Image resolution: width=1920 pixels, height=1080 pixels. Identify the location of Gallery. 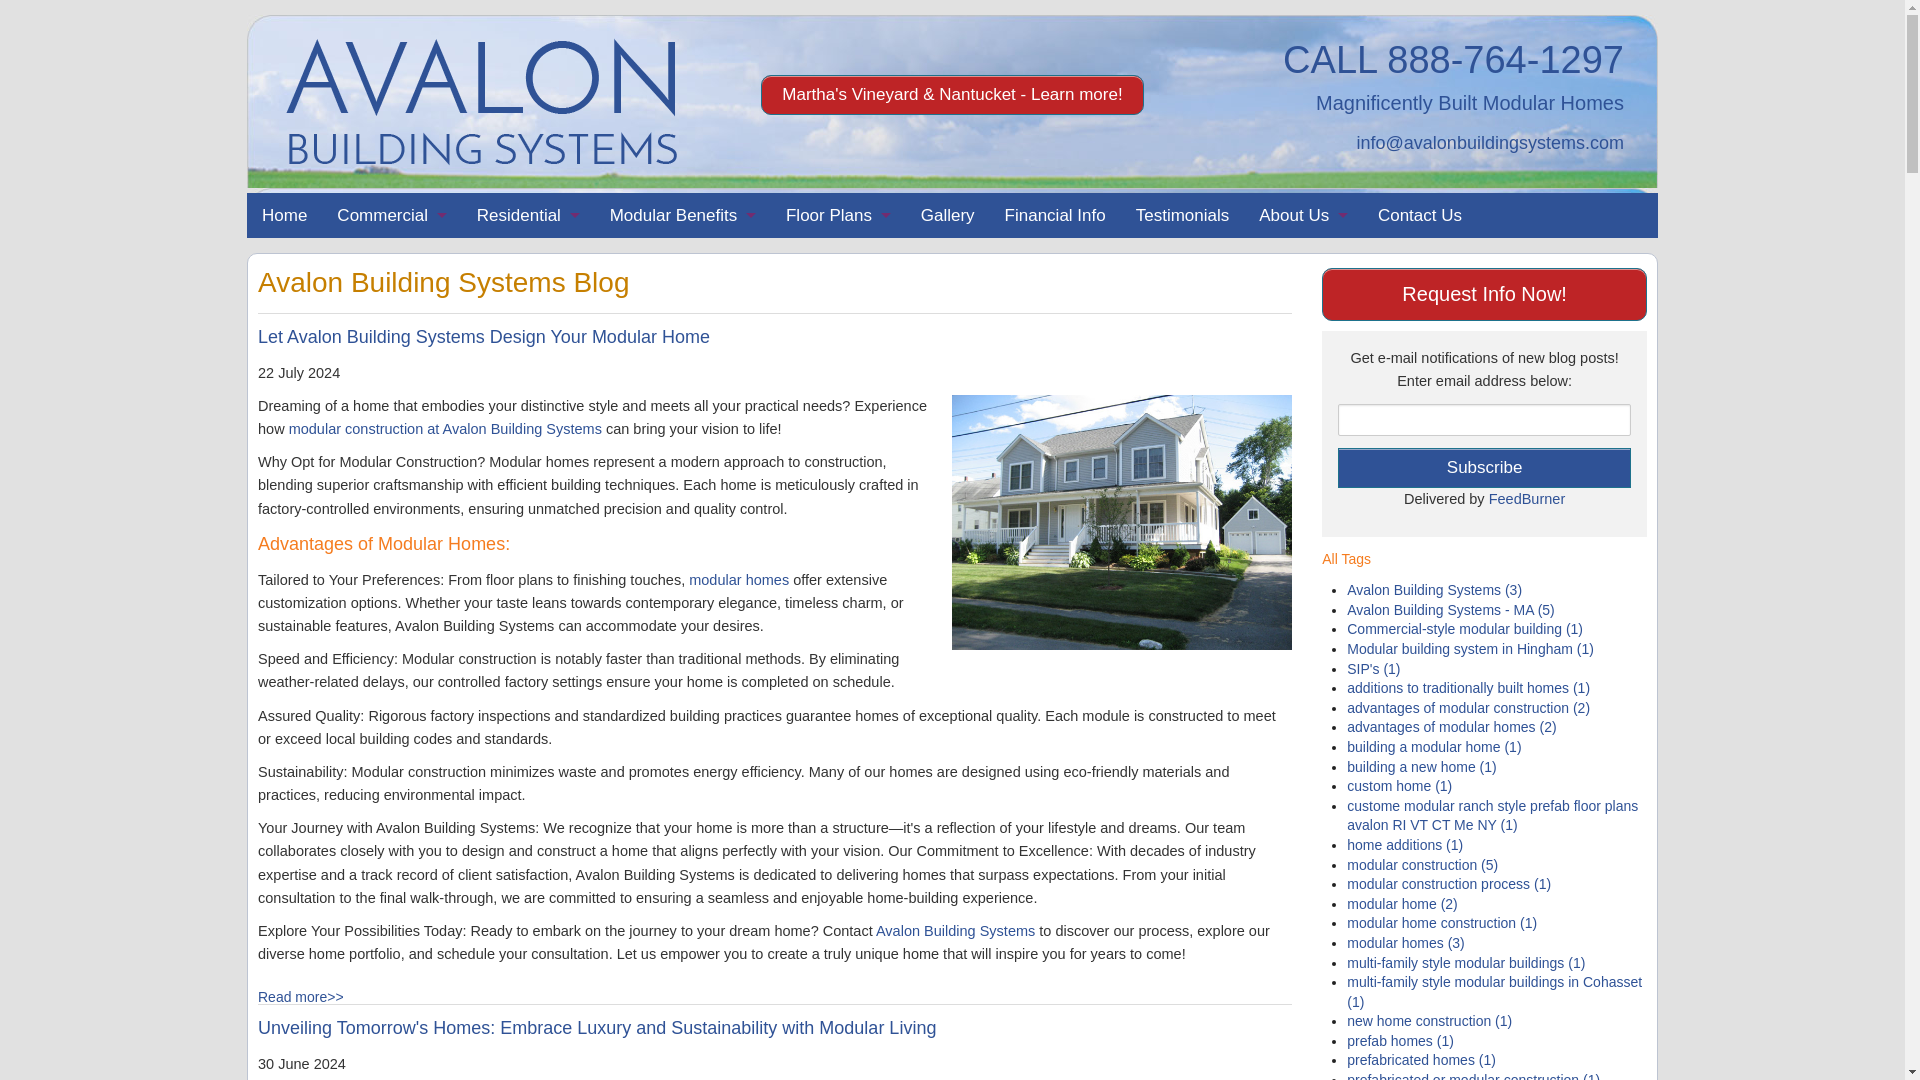
(948, 215).